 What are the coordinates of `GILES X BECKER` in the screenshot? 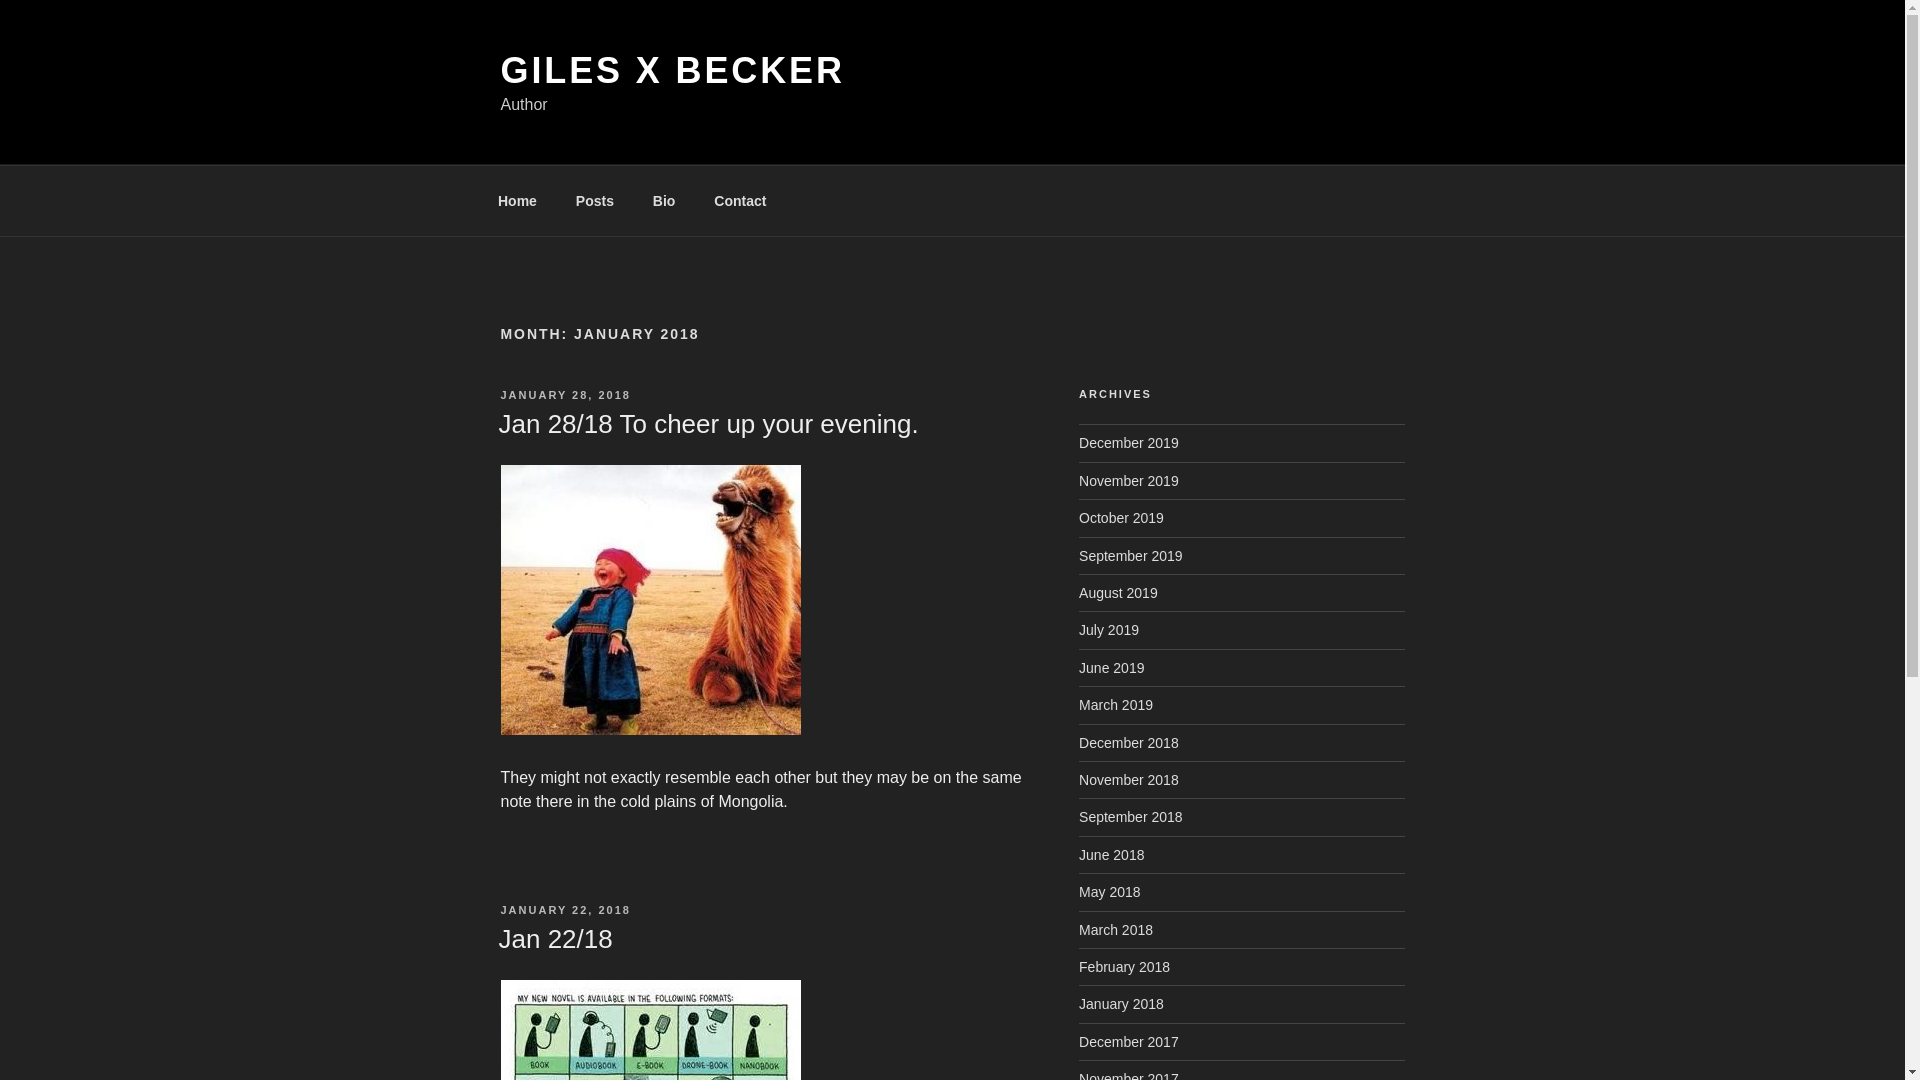 It's located at (672, 70).